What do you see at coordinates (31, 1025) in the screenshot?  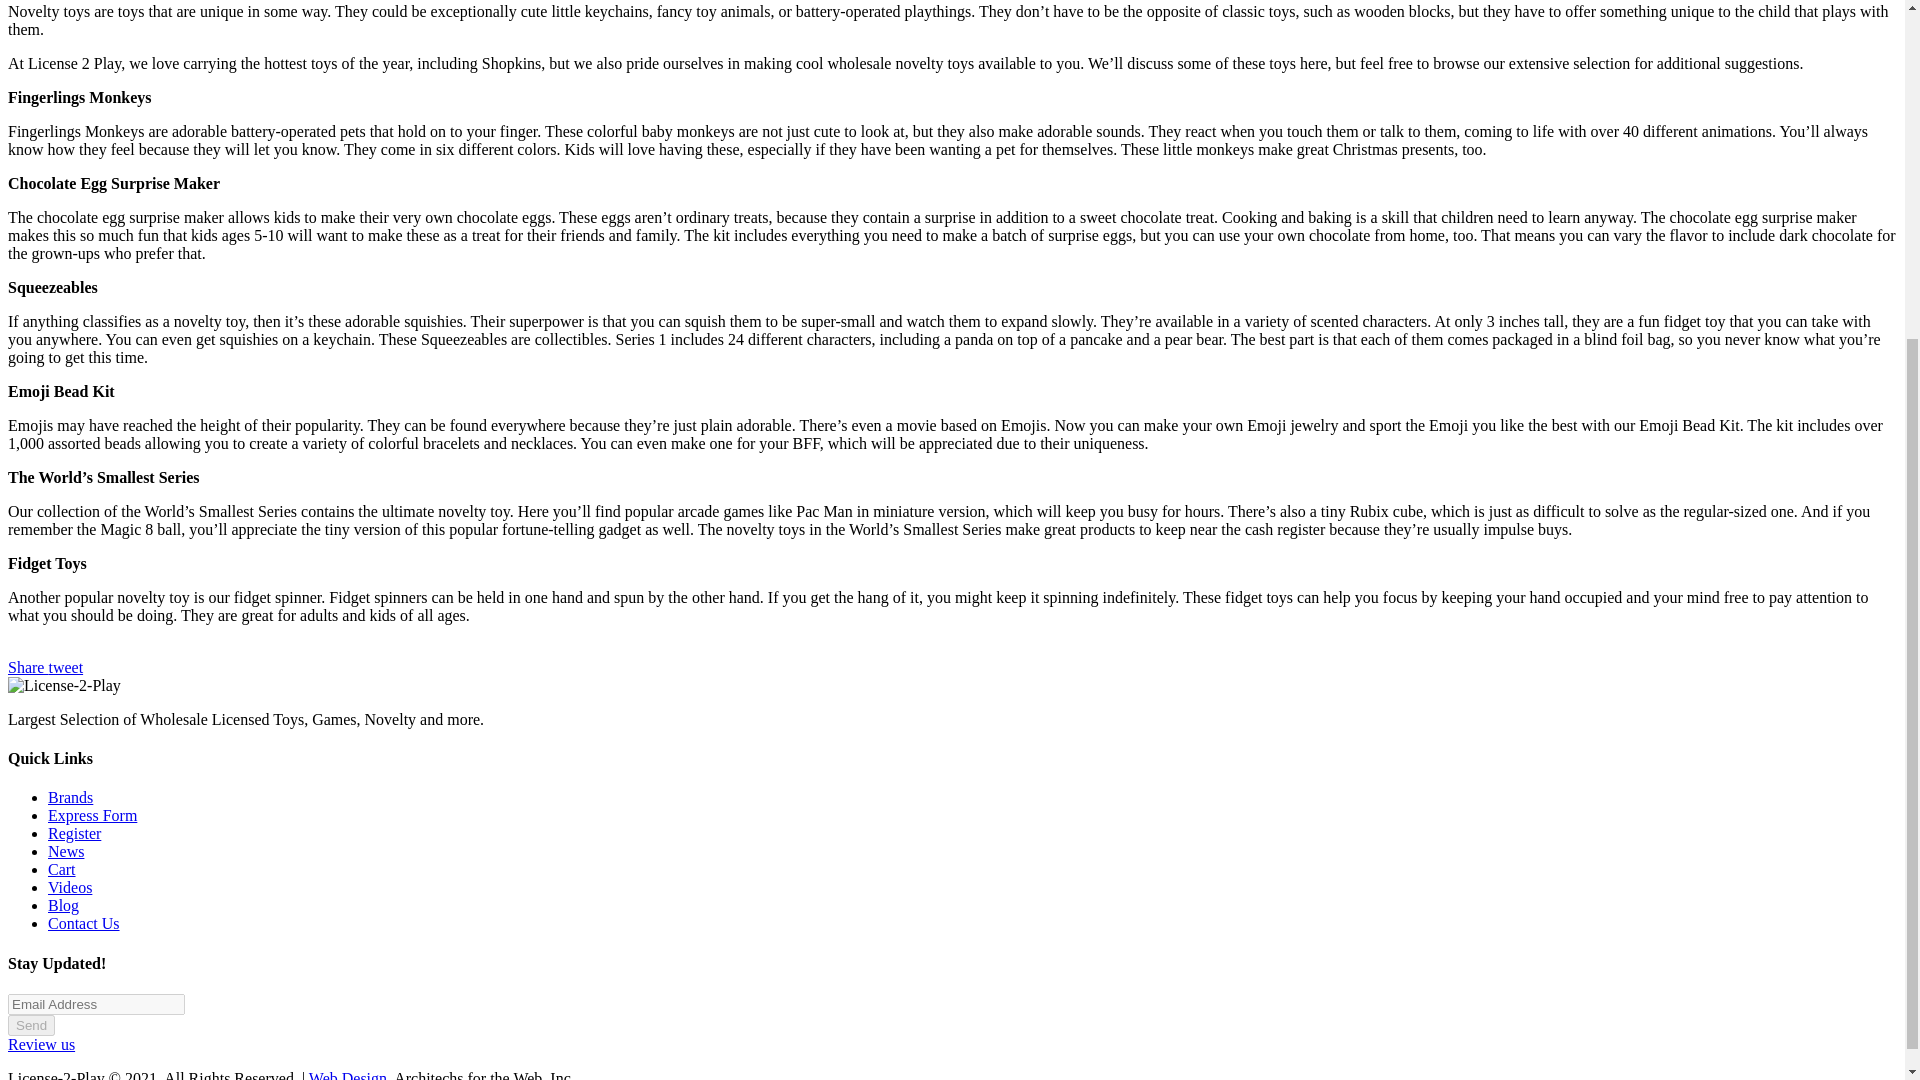 I see `Send` at bounding box center [31, 1025].